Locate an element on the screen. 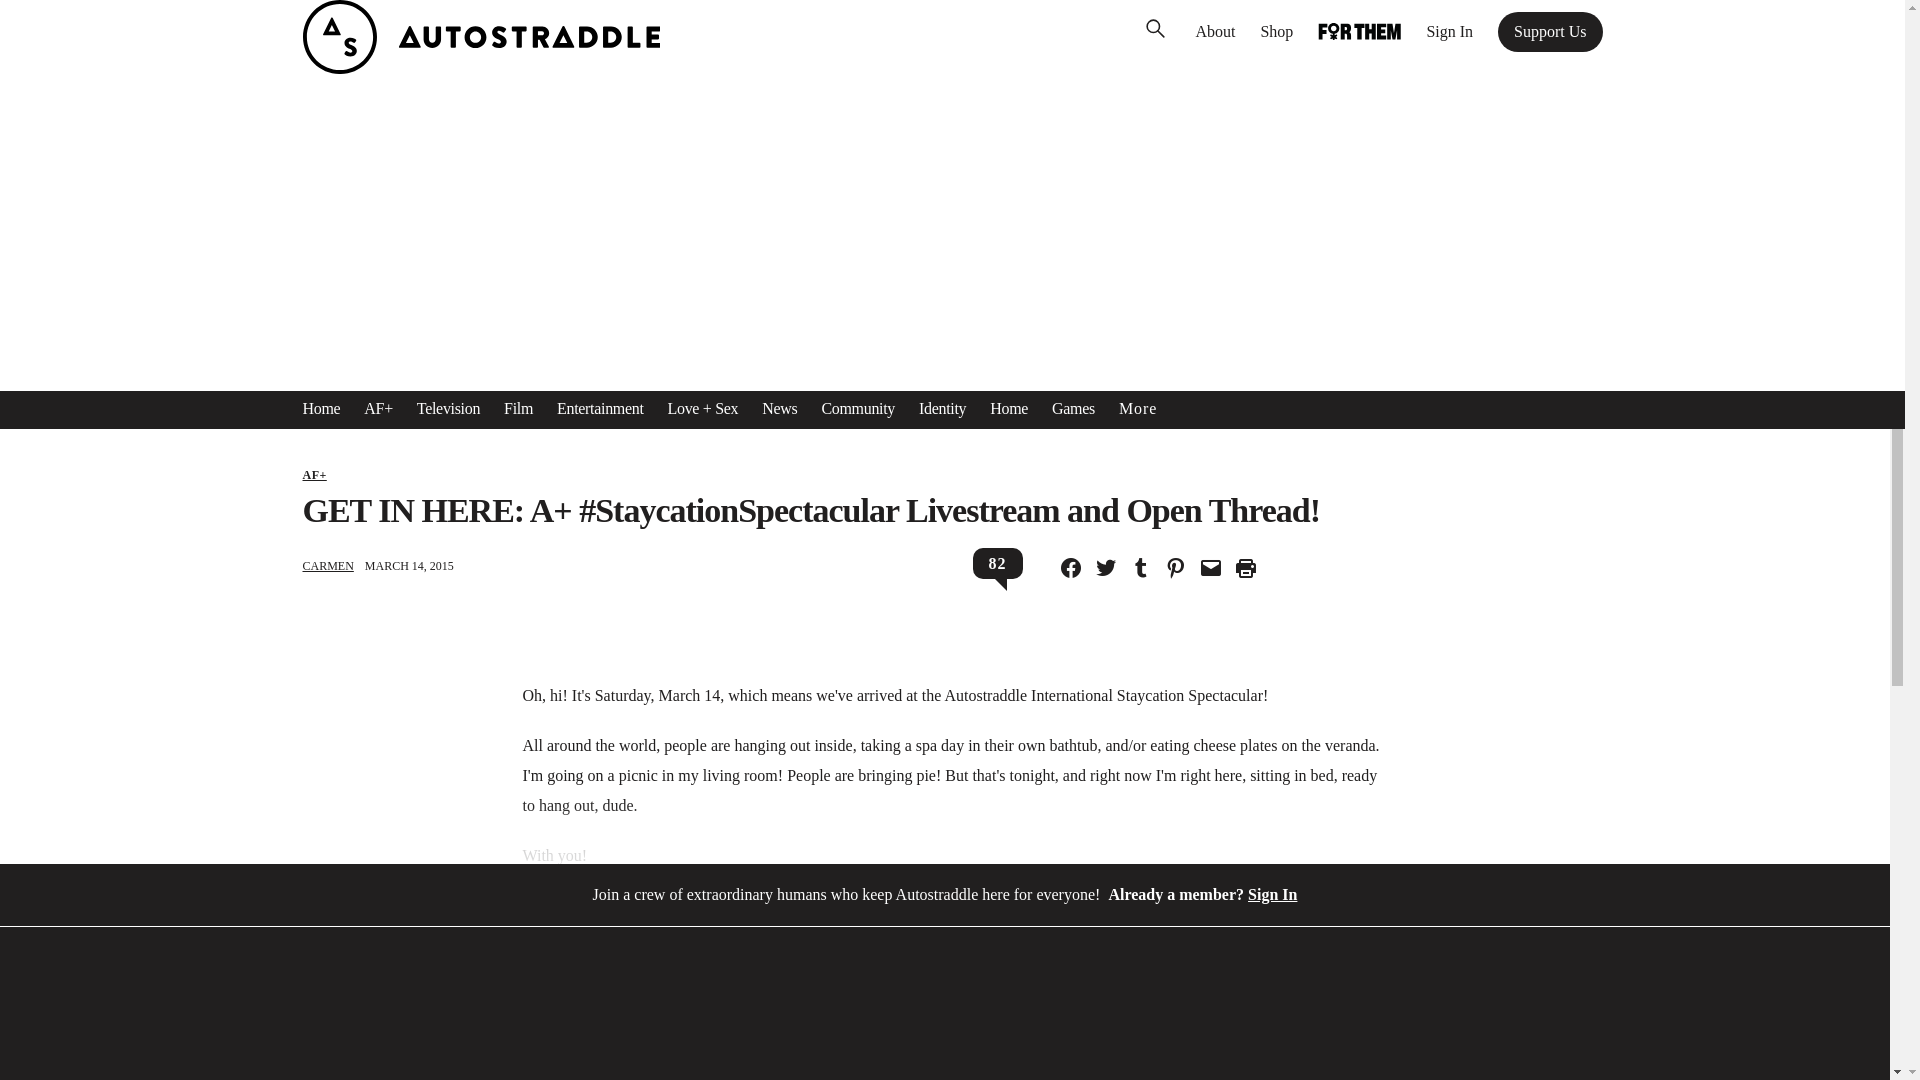 This screenshot has width=1920, height=1080. Television is located at coordinates (448, 409).